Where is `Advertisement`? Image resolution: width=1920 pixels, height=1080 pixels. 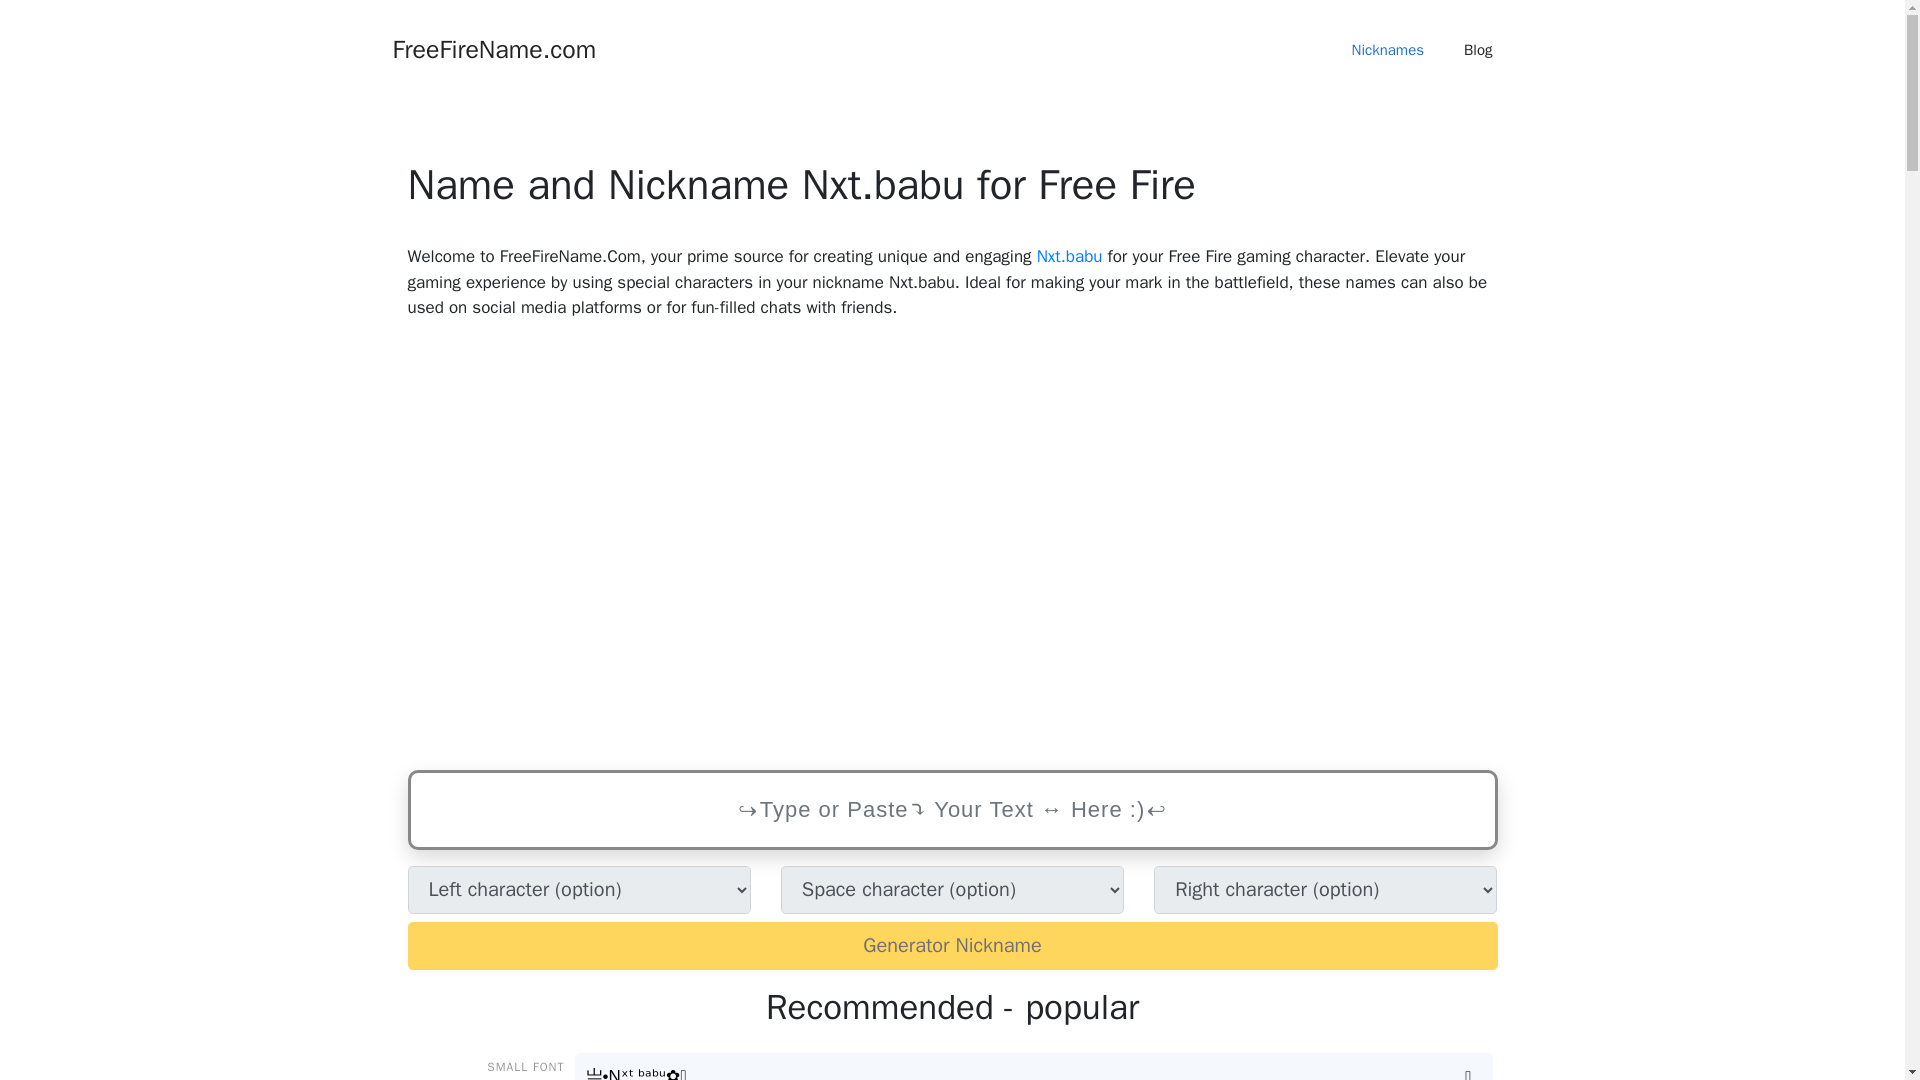
Advertisement is located at coordinates (952, 546).